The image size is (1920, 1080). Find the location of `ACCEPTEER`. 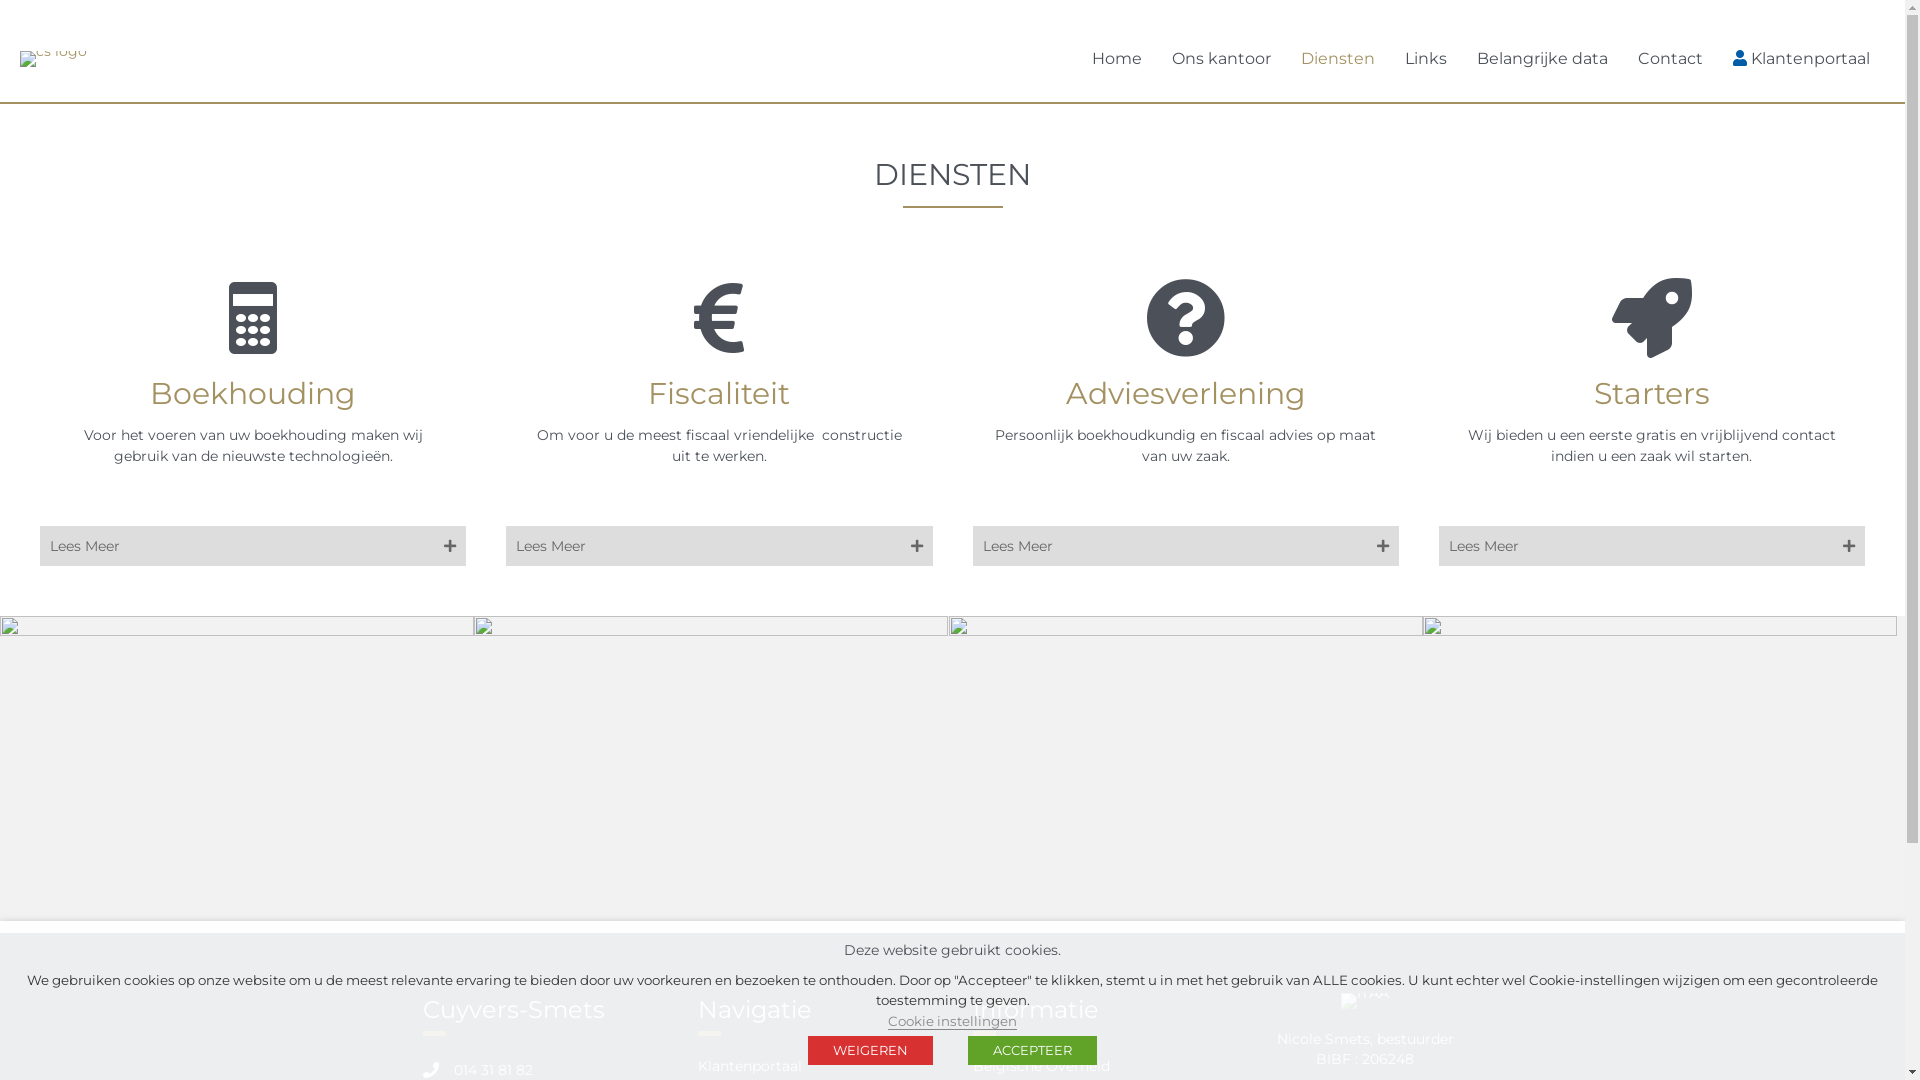

ACCEPTEER is located at coordinates (1032, 1050).